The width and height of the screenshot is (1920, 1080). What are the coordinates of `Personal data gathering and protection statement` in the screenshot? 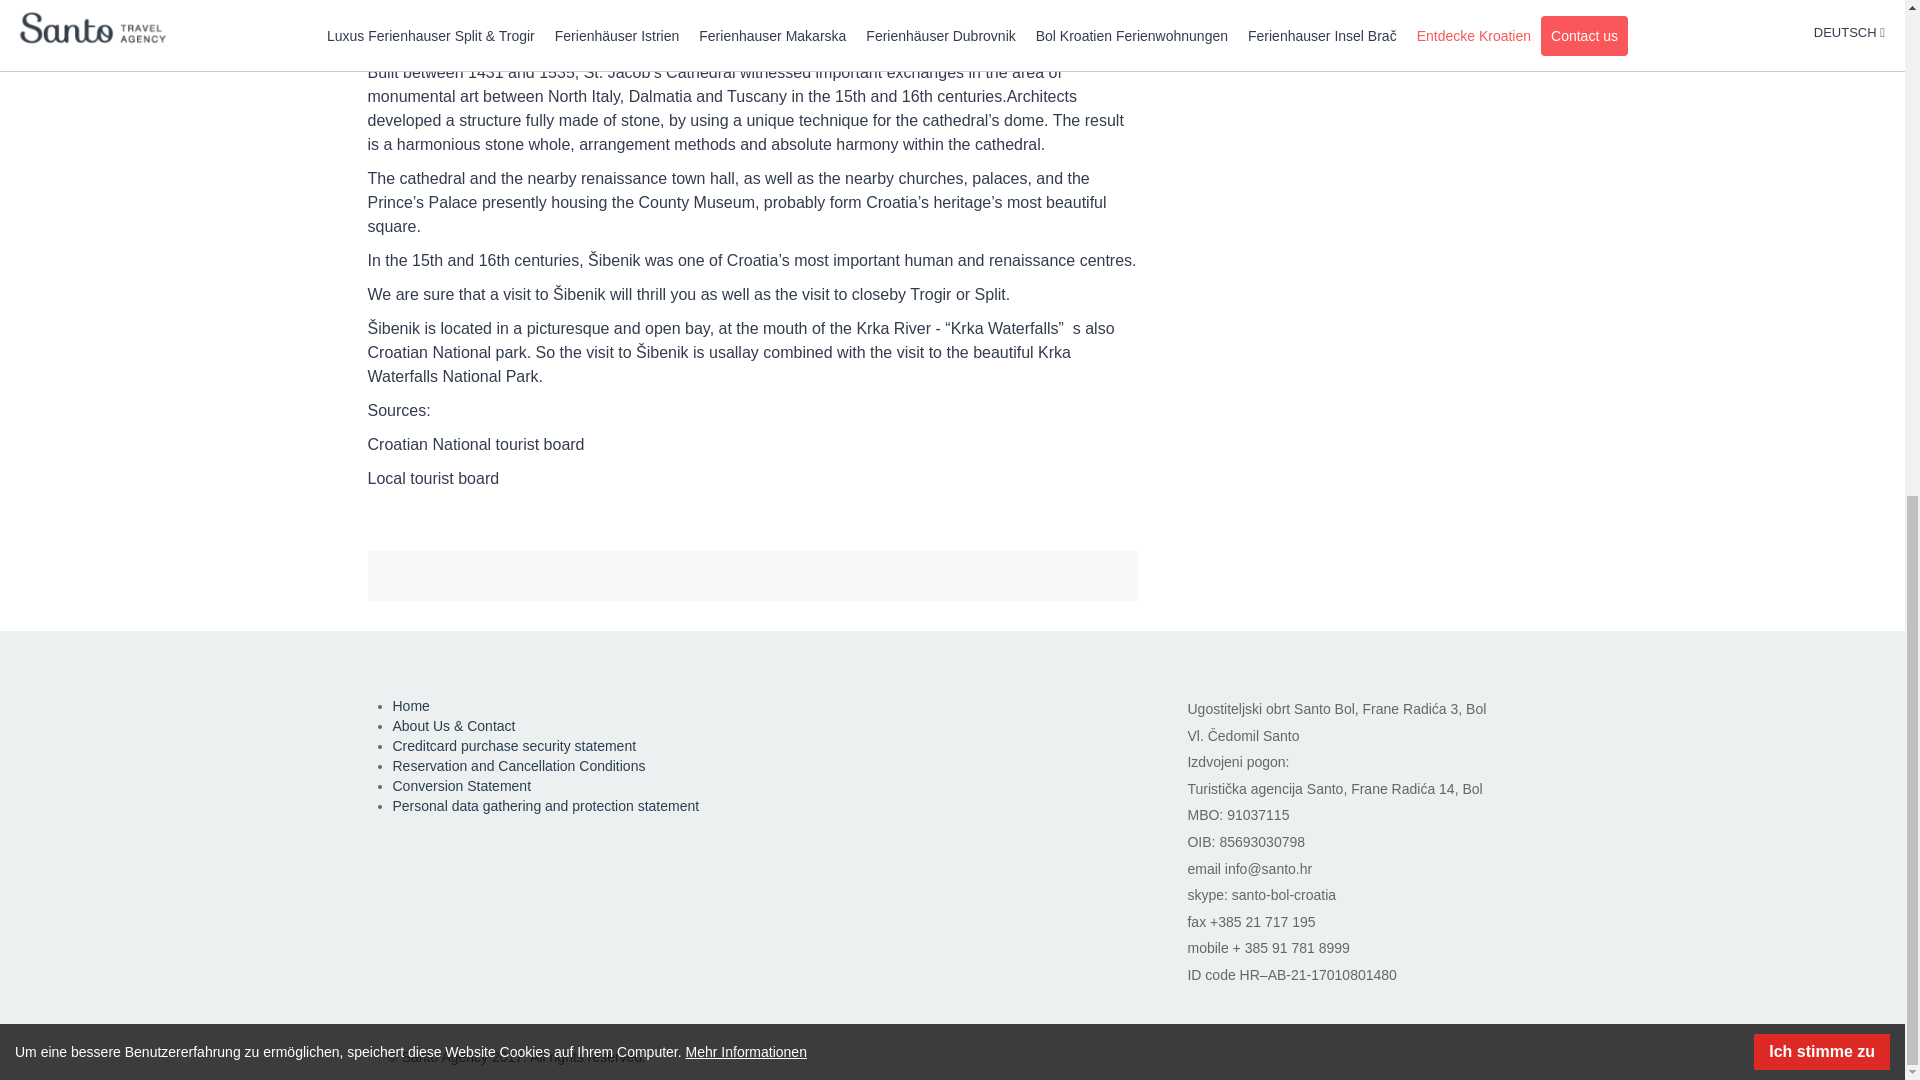 It's located at (544, 806).